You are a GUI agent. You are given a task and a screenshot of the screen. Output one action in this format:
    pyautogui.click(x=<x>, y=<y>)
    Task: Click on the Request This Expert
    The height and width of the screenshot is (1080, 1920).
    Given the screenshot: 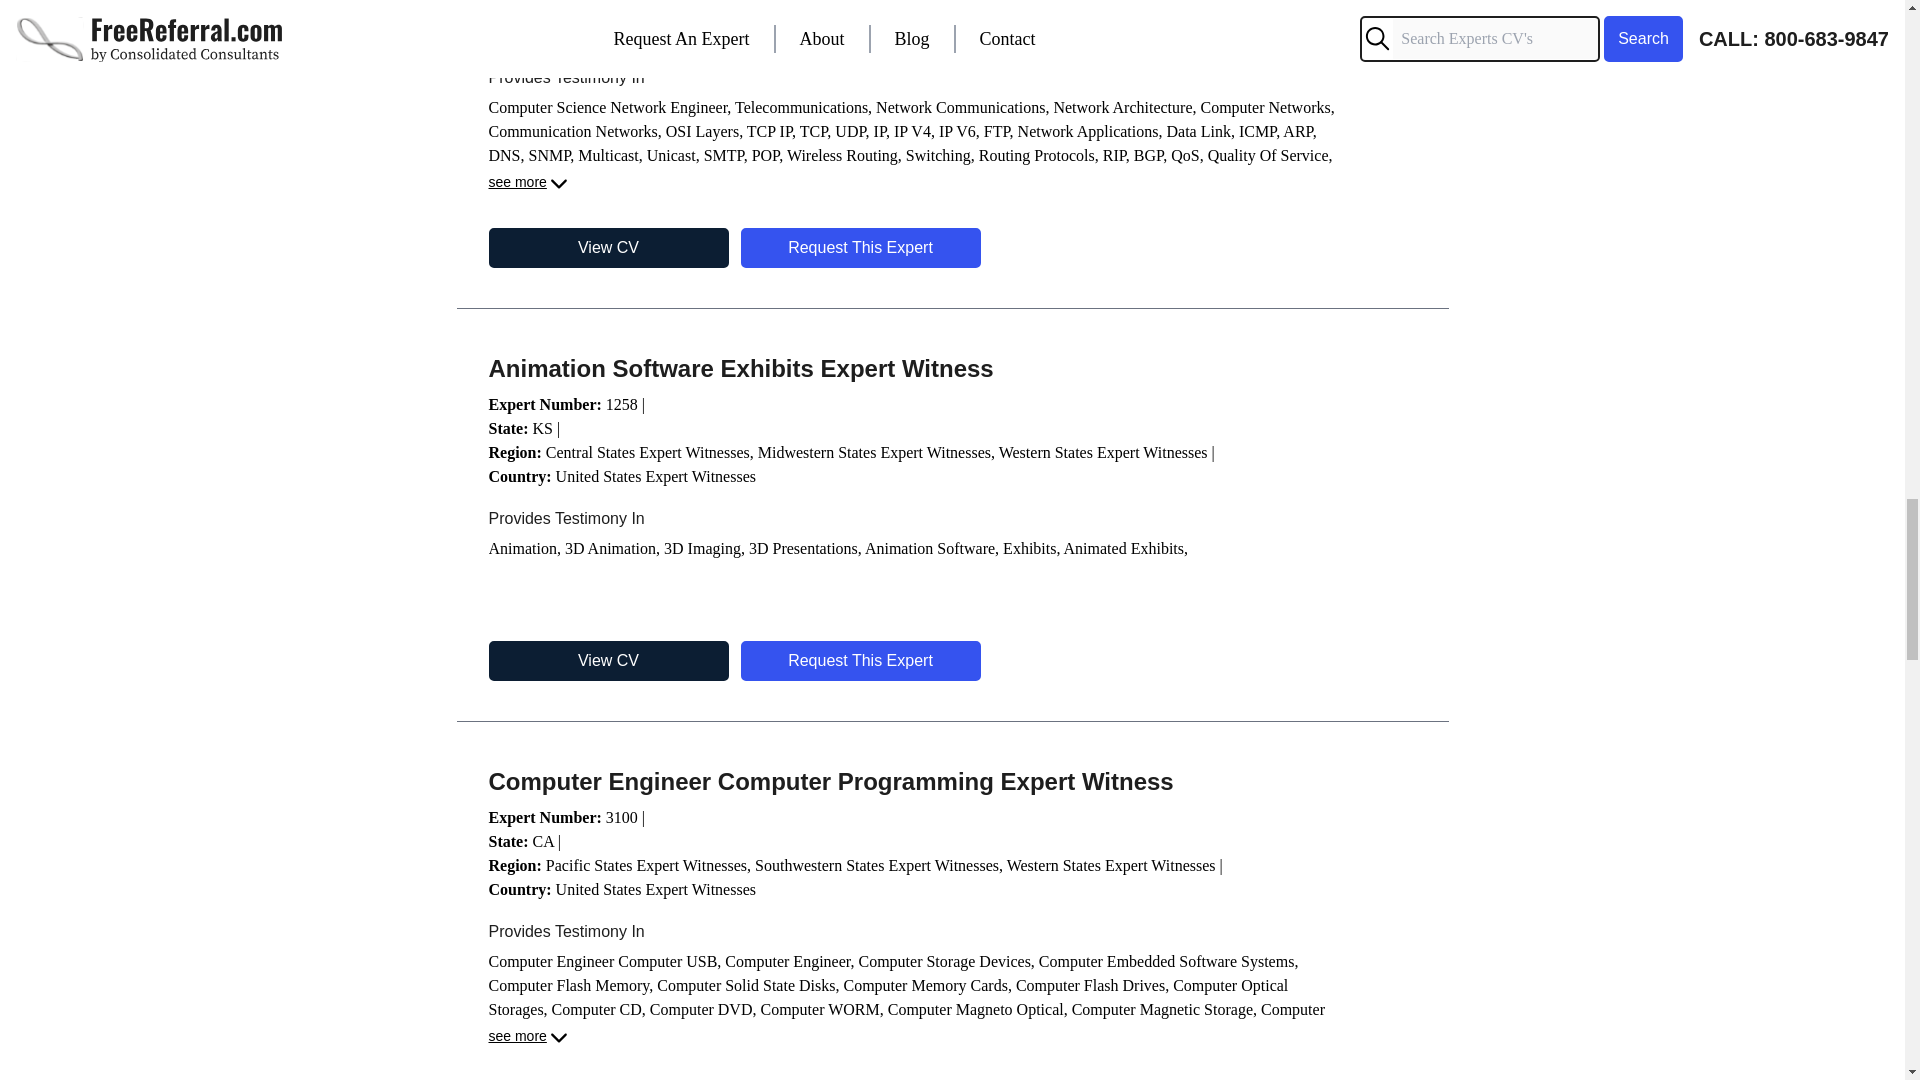 What is the action you would take?
    pyautogui.click(x=859, y=247)
    